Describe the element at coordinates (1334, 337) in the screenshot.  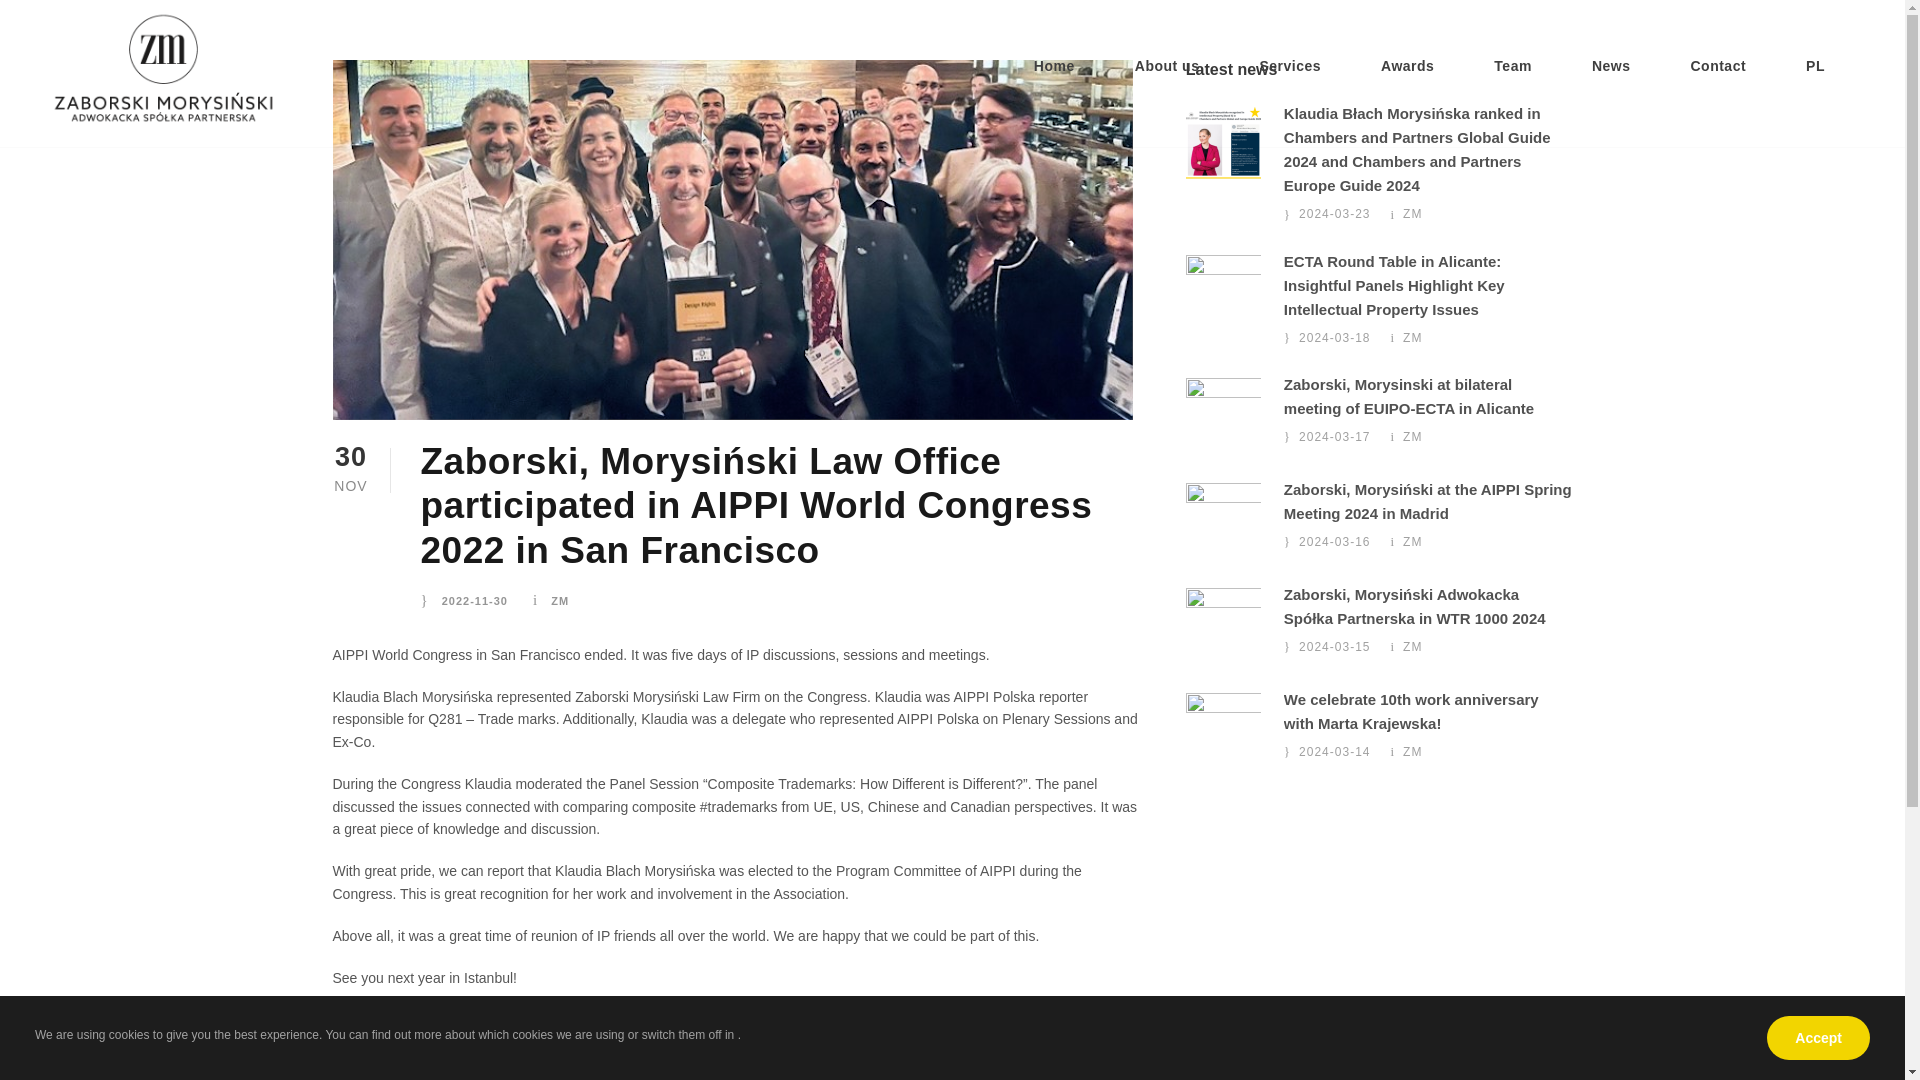
I see `2024-03-18` at that location.